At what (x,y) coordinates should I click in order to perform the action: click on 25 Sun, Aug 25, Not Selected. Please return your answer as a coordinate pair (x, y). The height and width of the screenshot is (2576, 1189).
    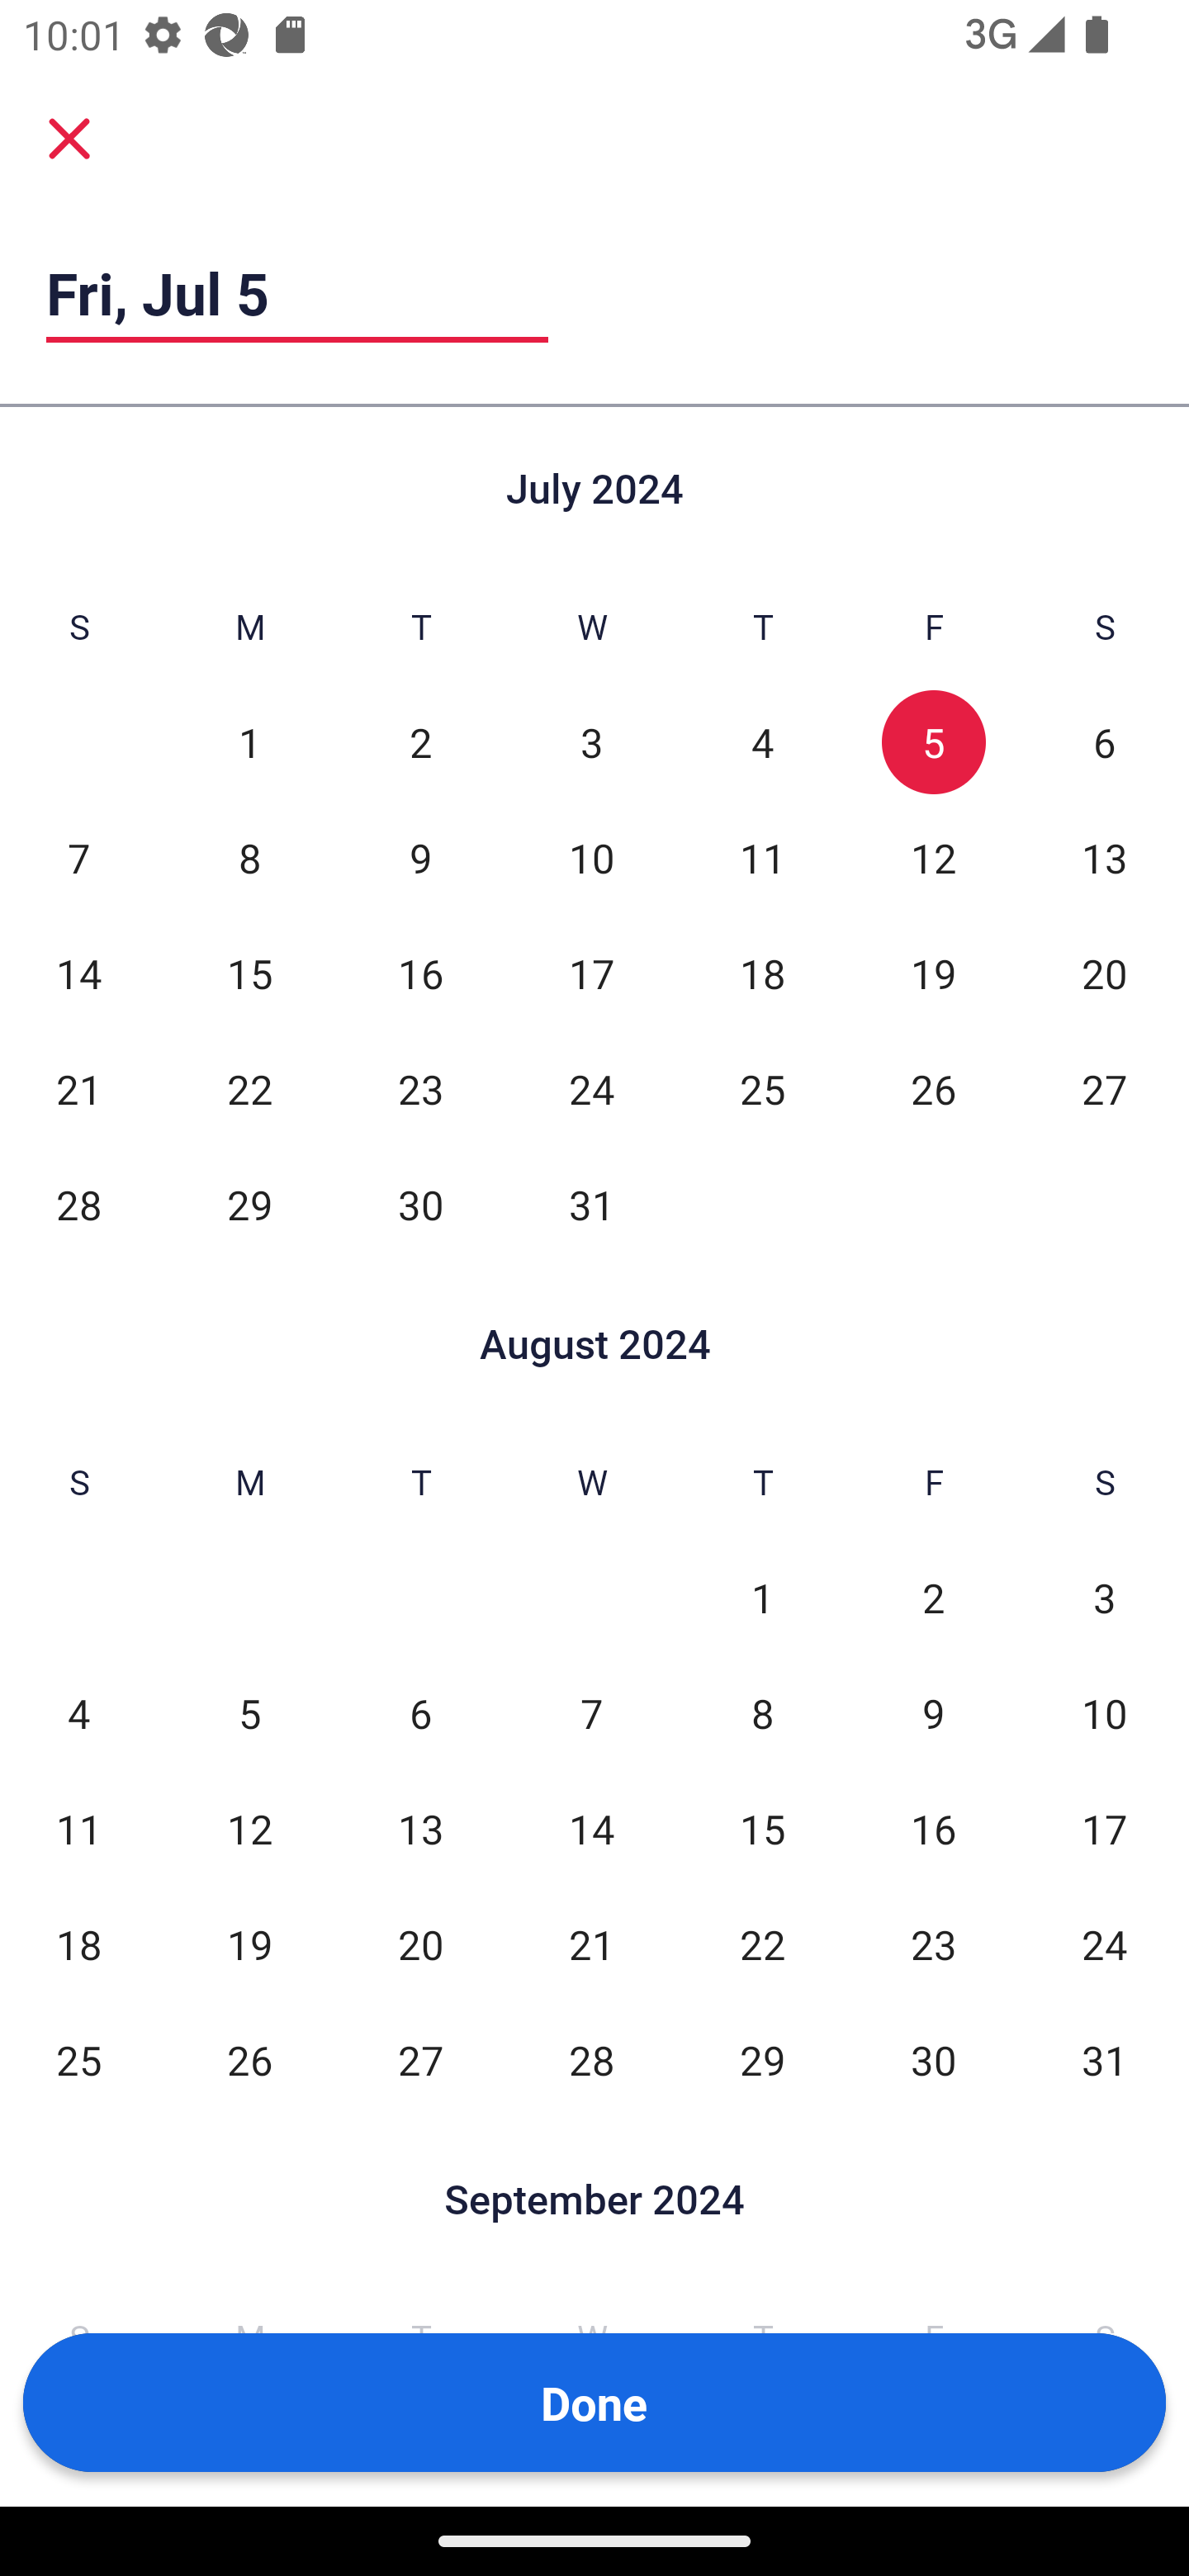
    Looking at the image, I should click on (78, 2059).